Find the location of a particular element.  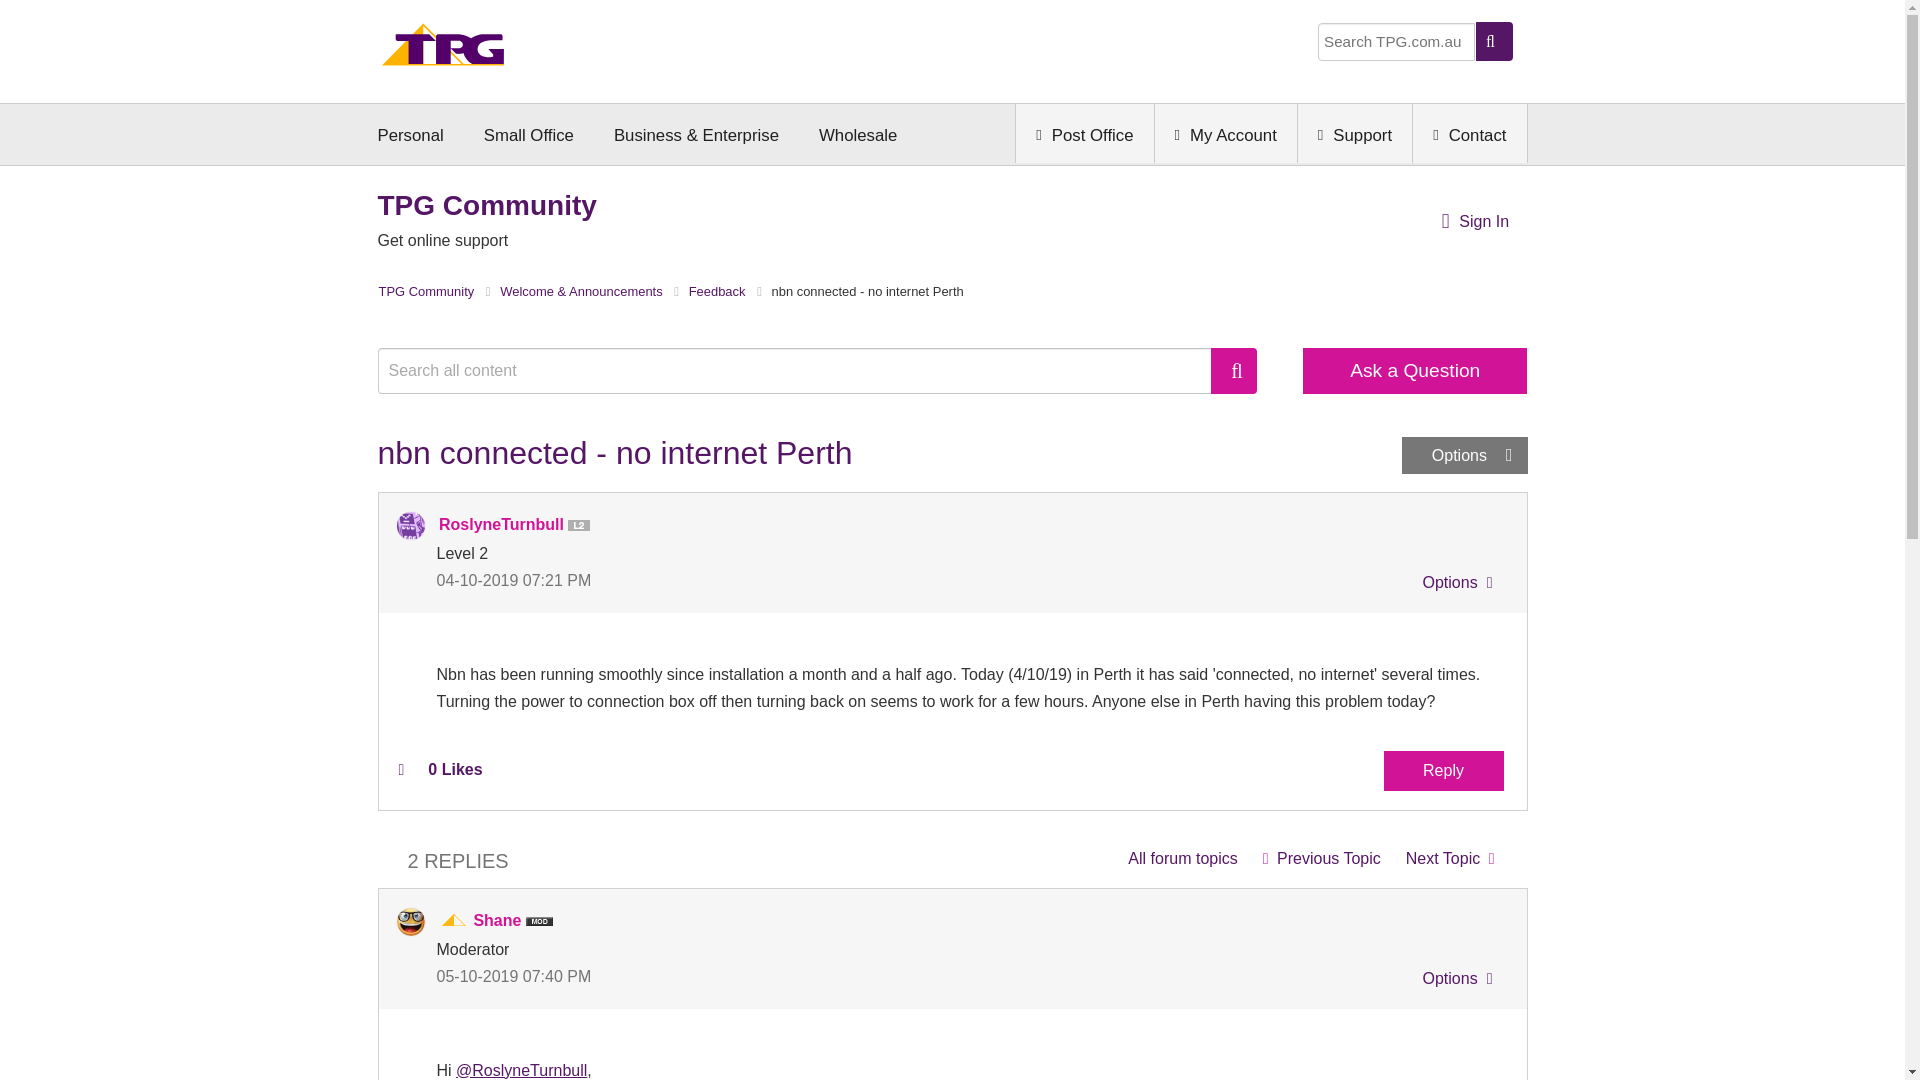

Posted on is located at coordinates (694, 580).